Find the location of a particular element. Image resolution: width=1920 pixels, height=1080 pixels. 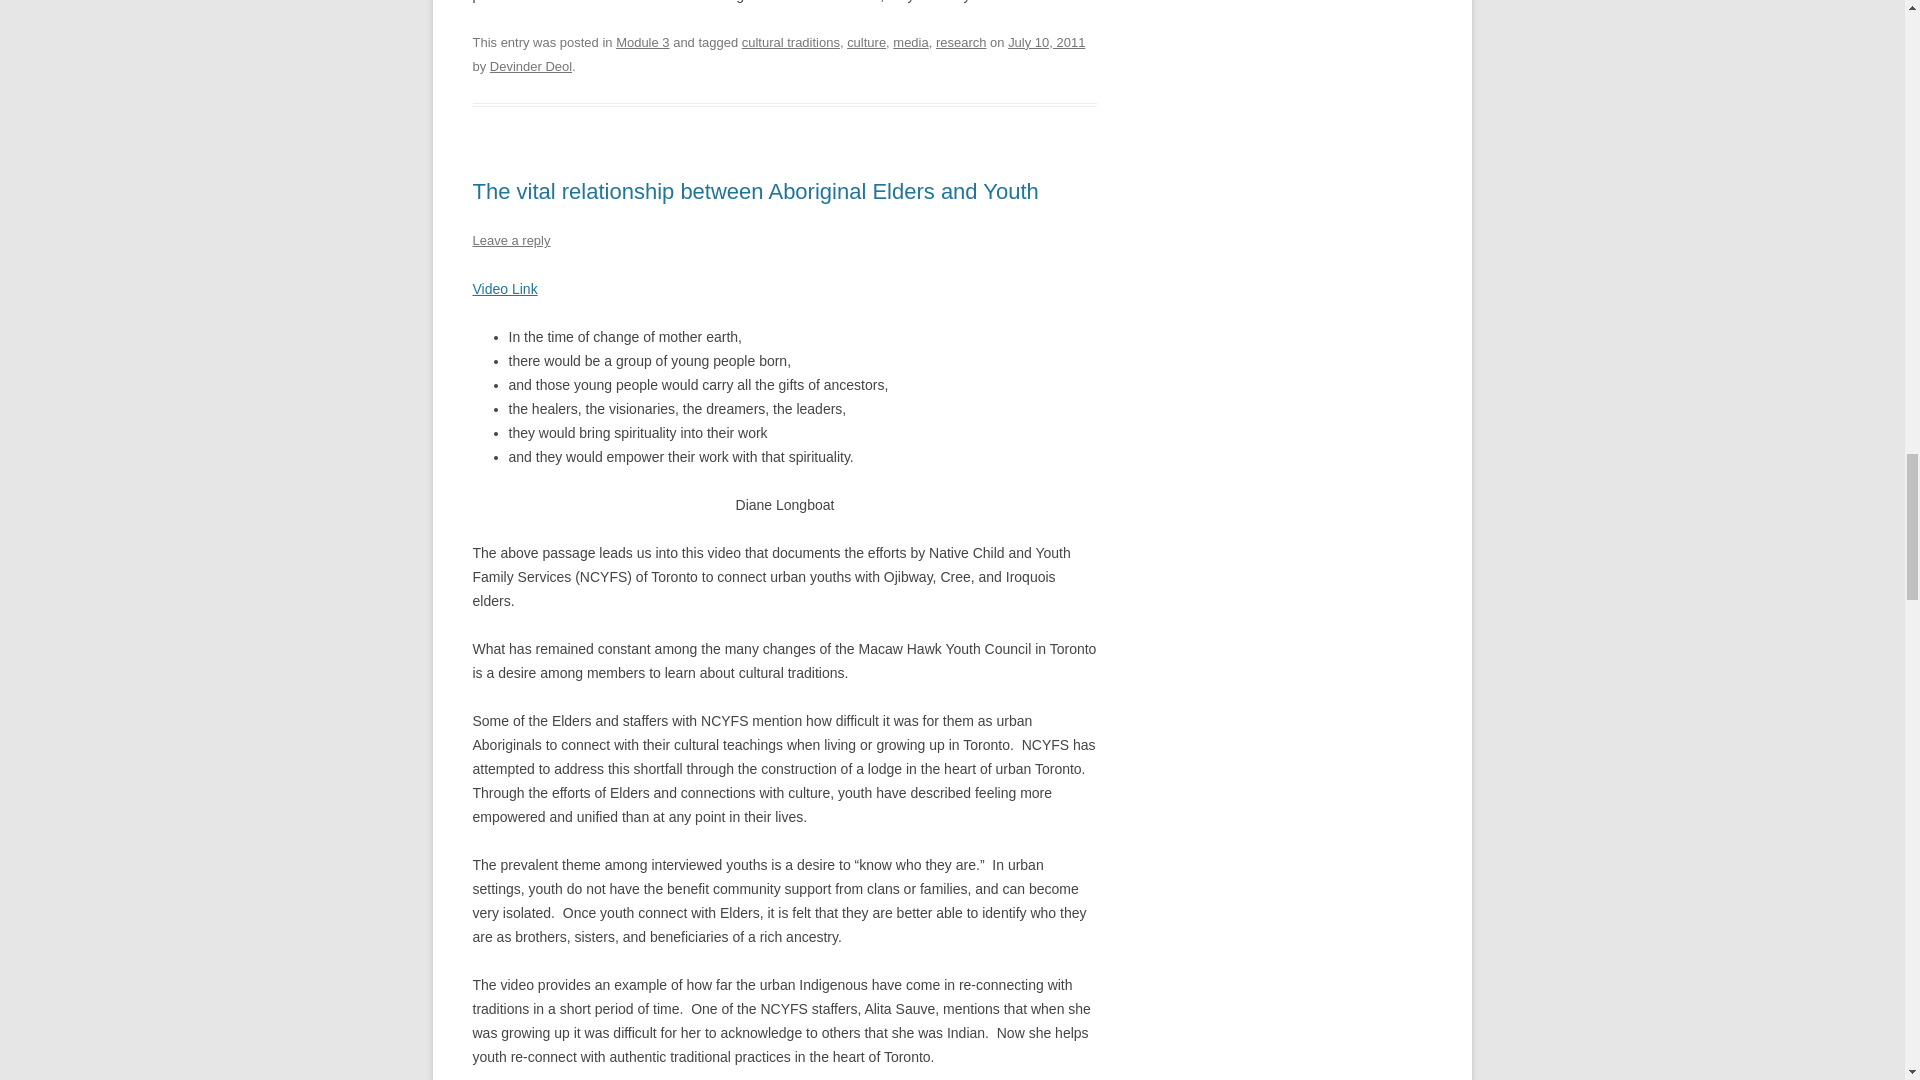

Video Link is located at coordinates (504, 288).